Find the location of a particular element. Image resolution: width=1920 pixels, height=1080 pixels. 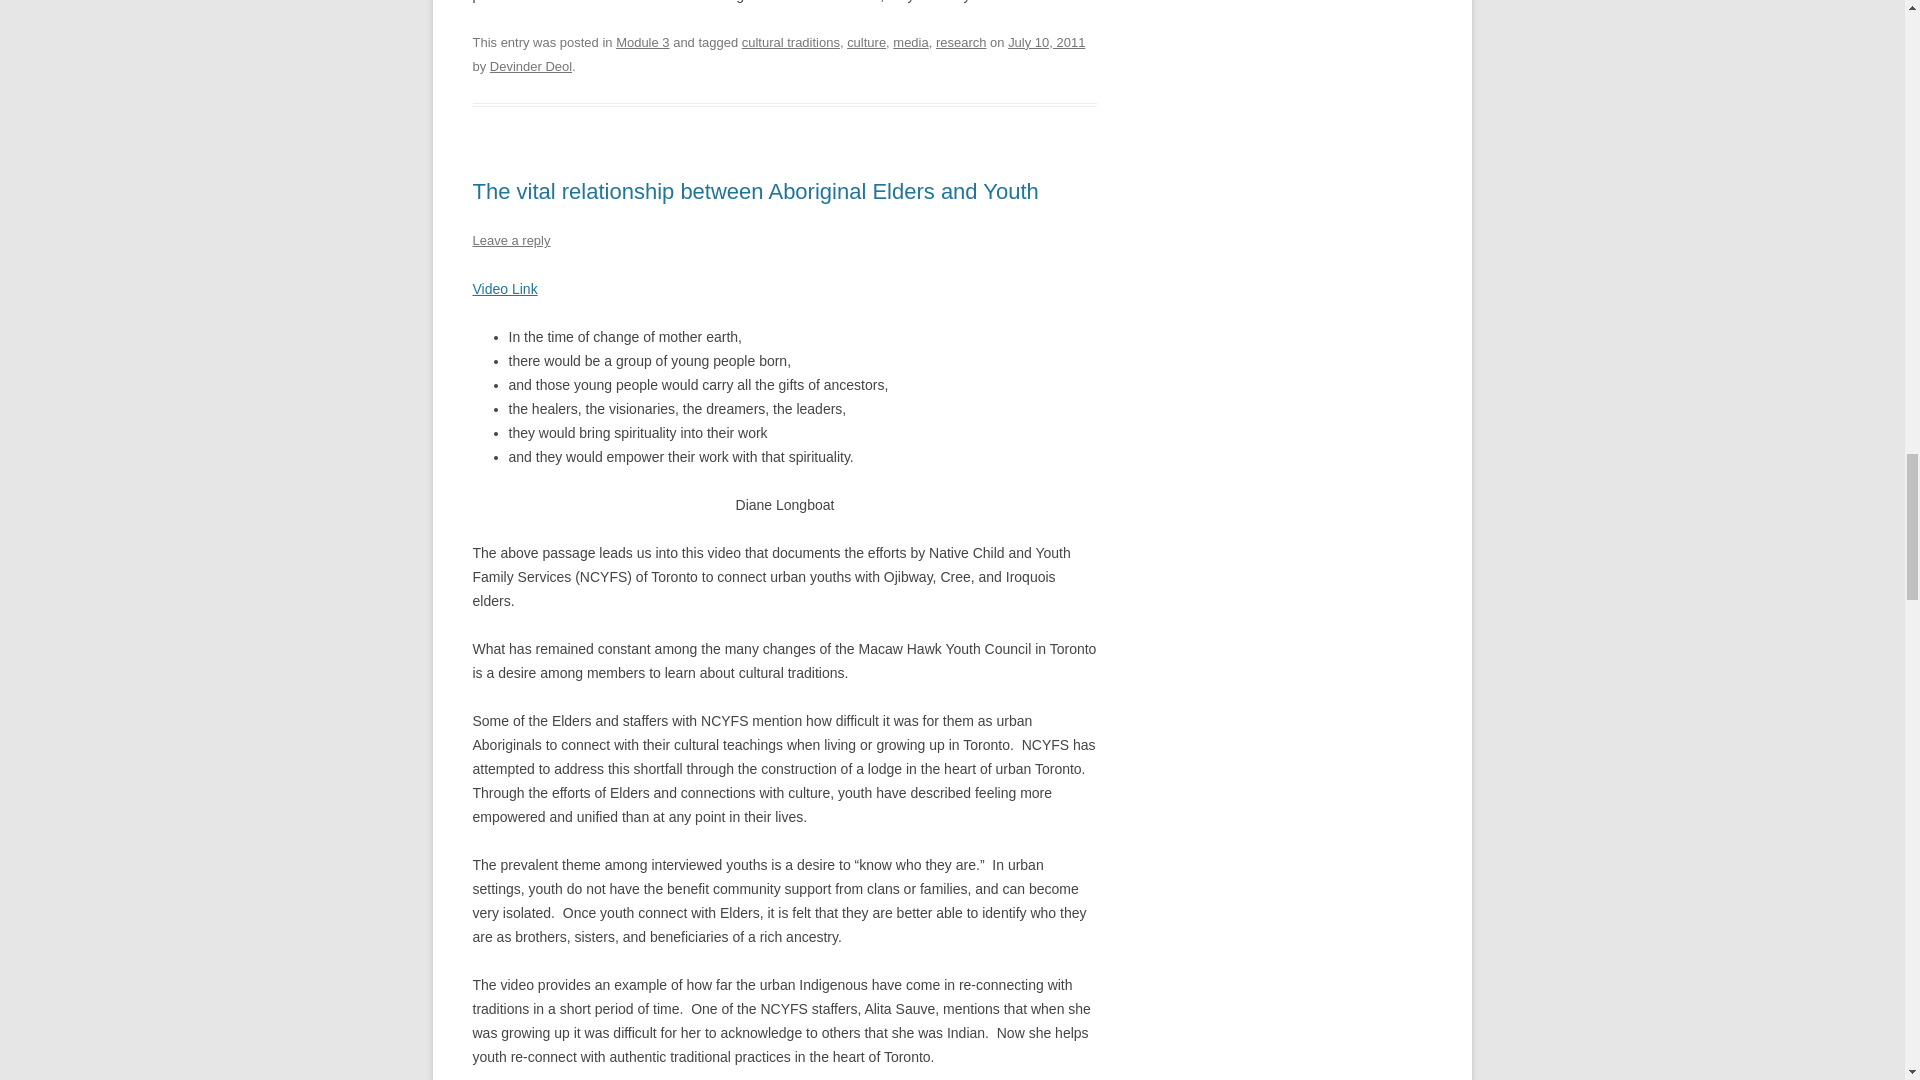

Video Link is located at coordinates (504, 288).